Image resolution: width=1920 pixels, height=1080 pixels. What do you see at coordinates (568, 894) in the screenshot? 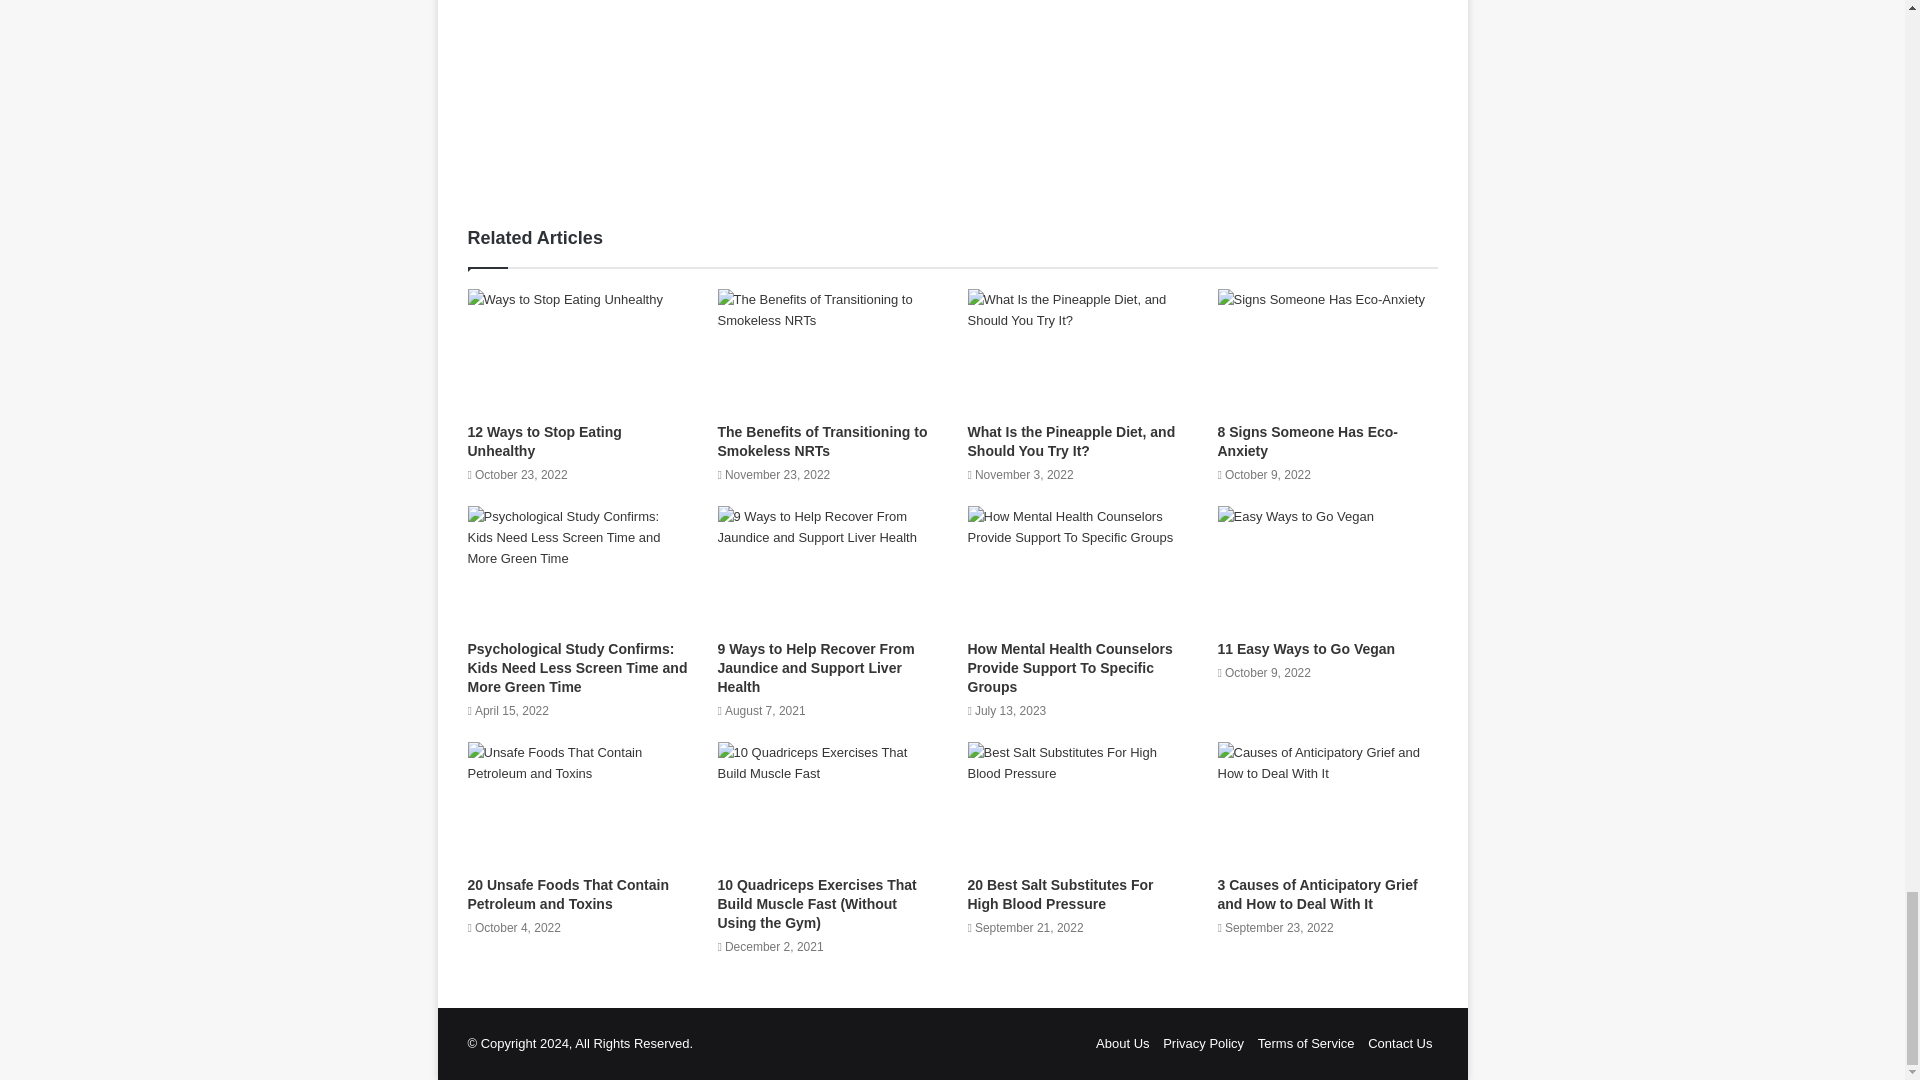
I see `20 Unsafe Foods That Contain Petroleum and Toxins` at bounding box center [568, 894].